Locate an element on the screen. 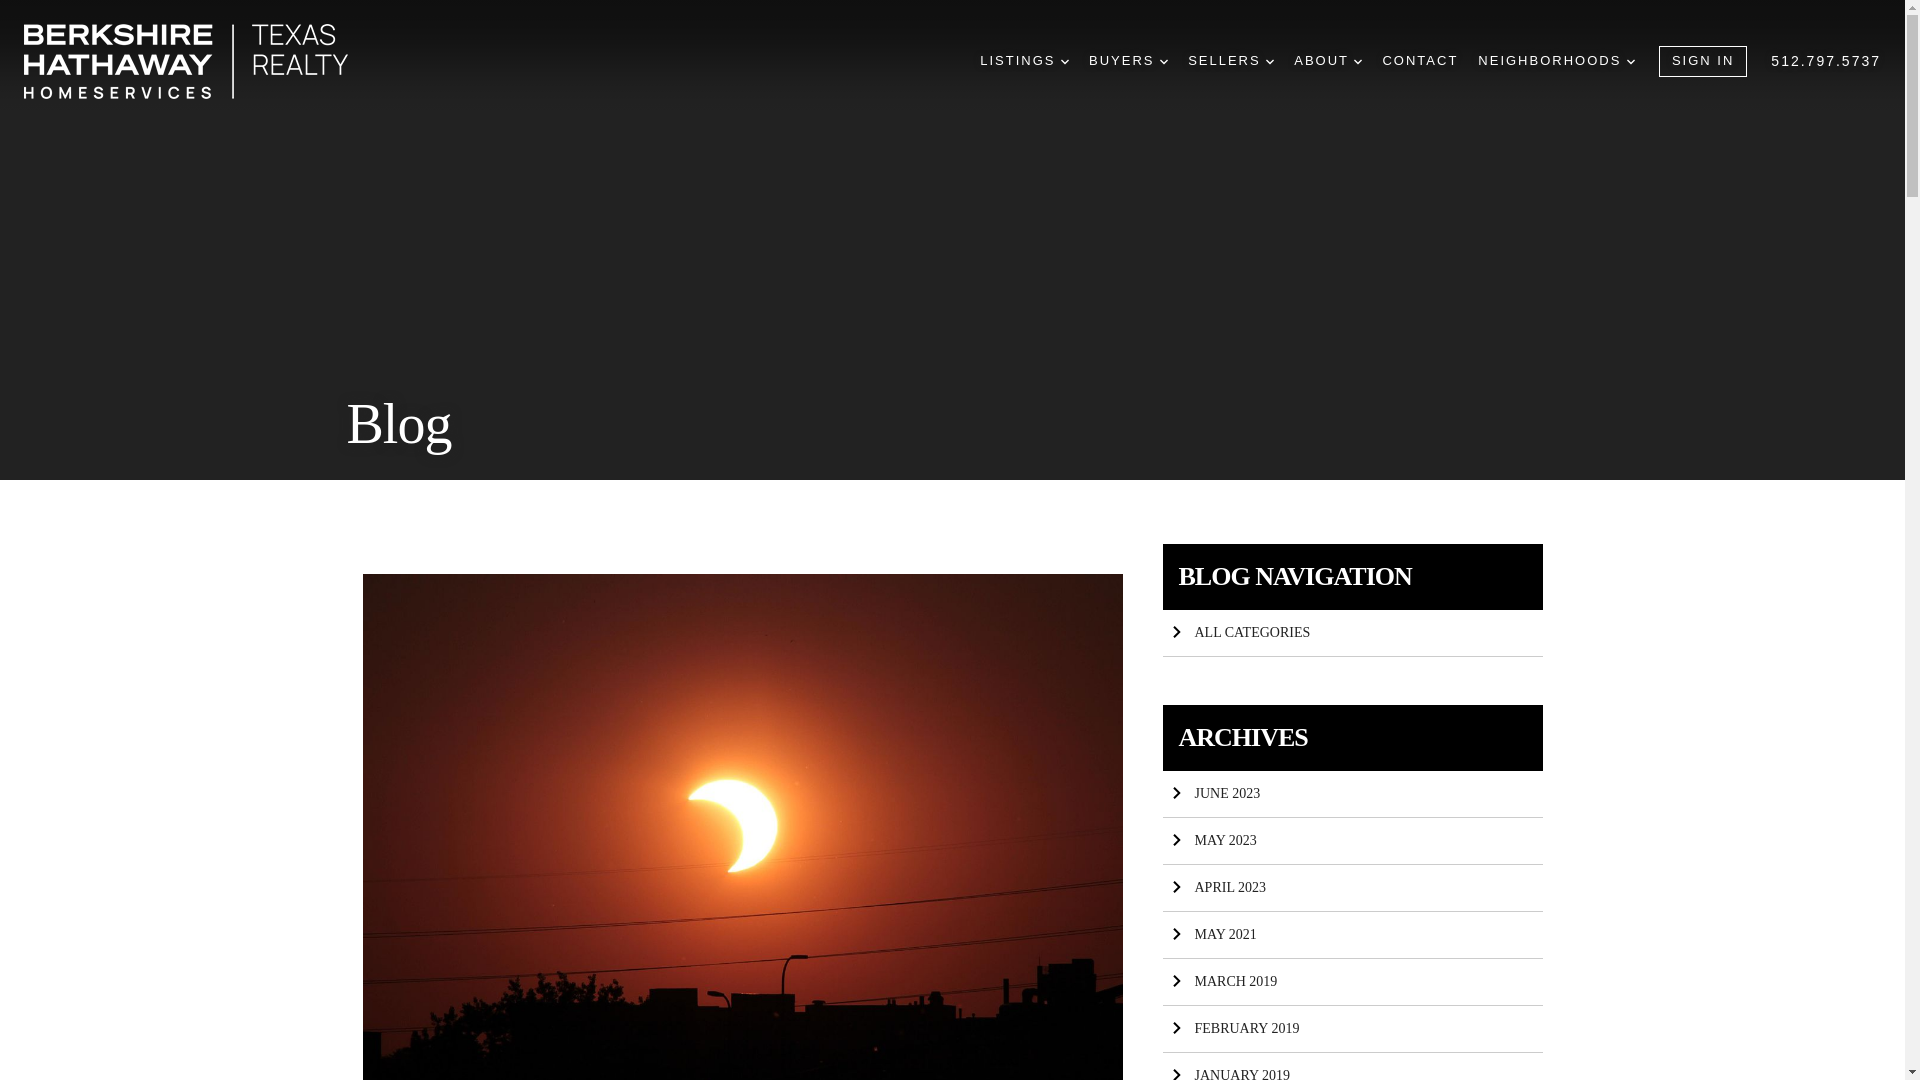 This screenshot has height=1080, width=1920. BUYERS DROPDOWN ARROW is located at coordinates (1128, 61).